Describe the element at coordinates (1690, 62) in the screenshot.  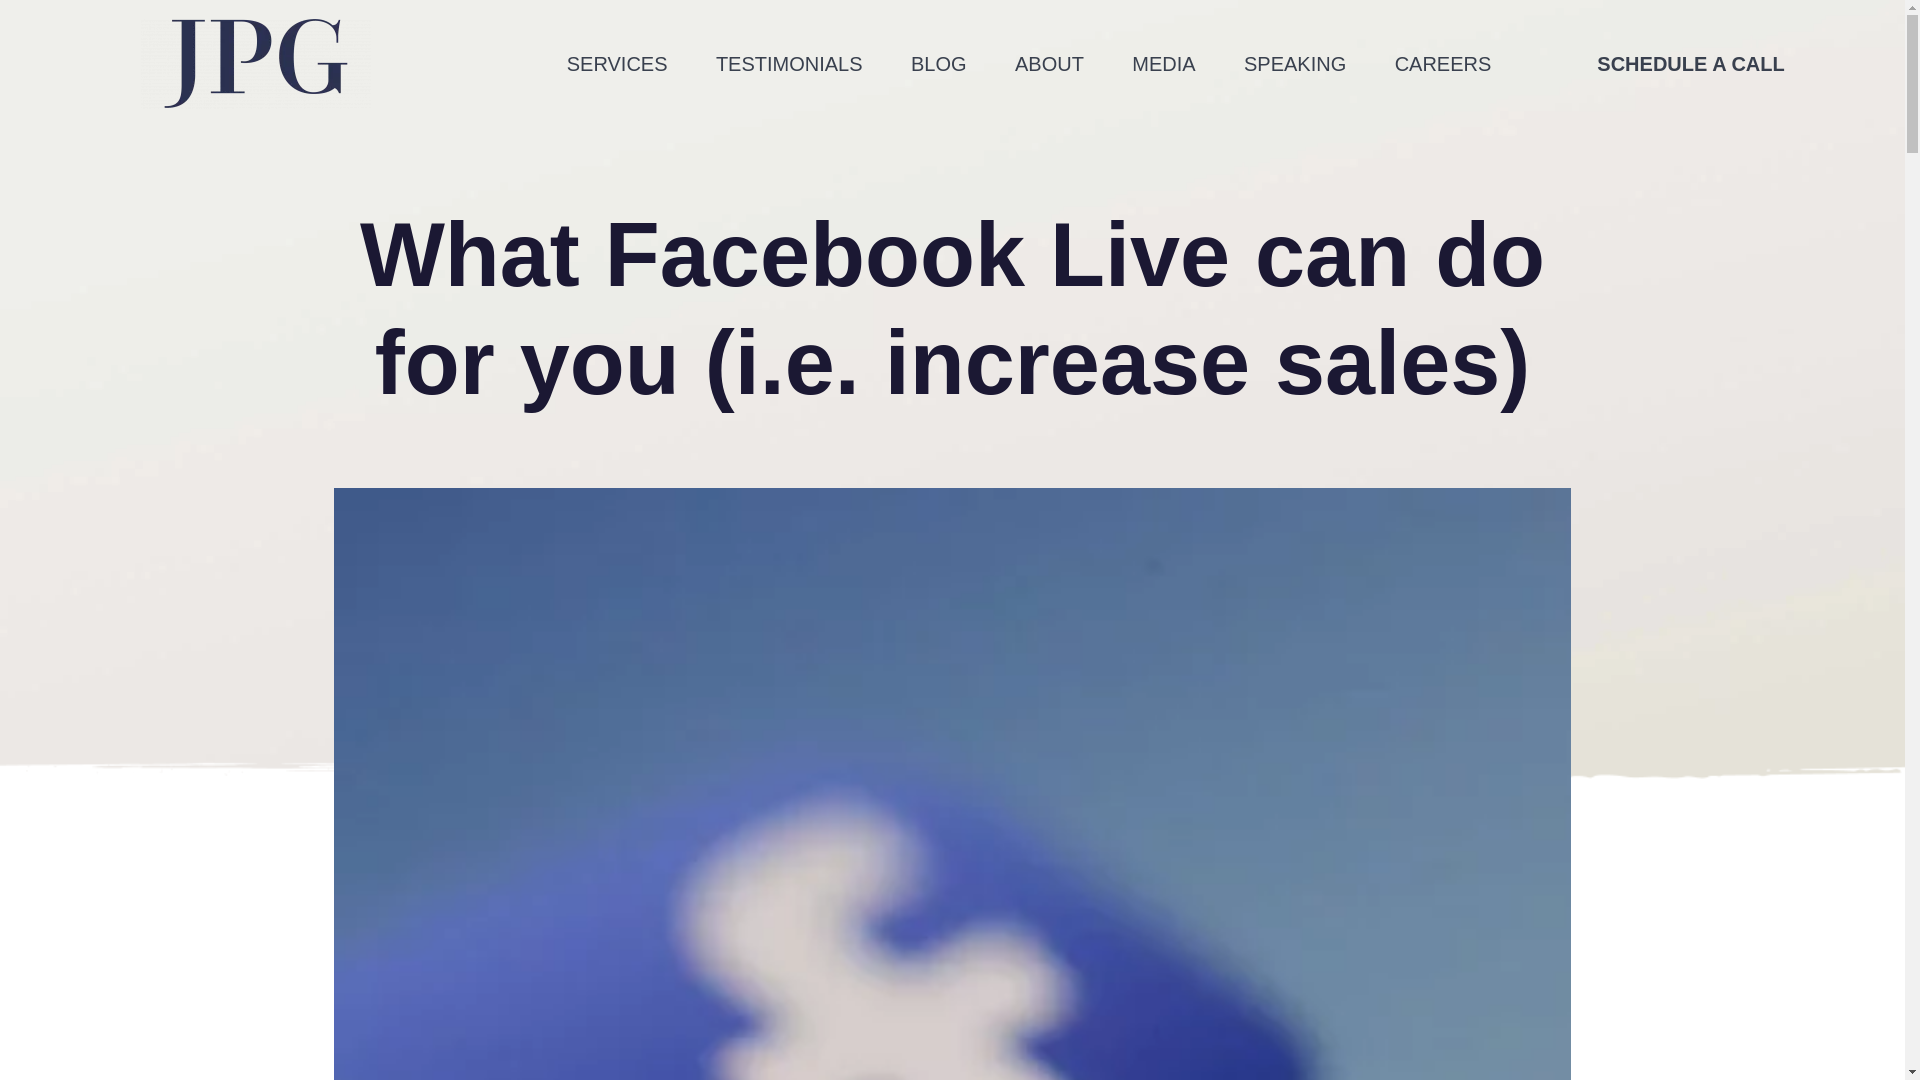
I see `SCHEDULE A CALL` at that location.